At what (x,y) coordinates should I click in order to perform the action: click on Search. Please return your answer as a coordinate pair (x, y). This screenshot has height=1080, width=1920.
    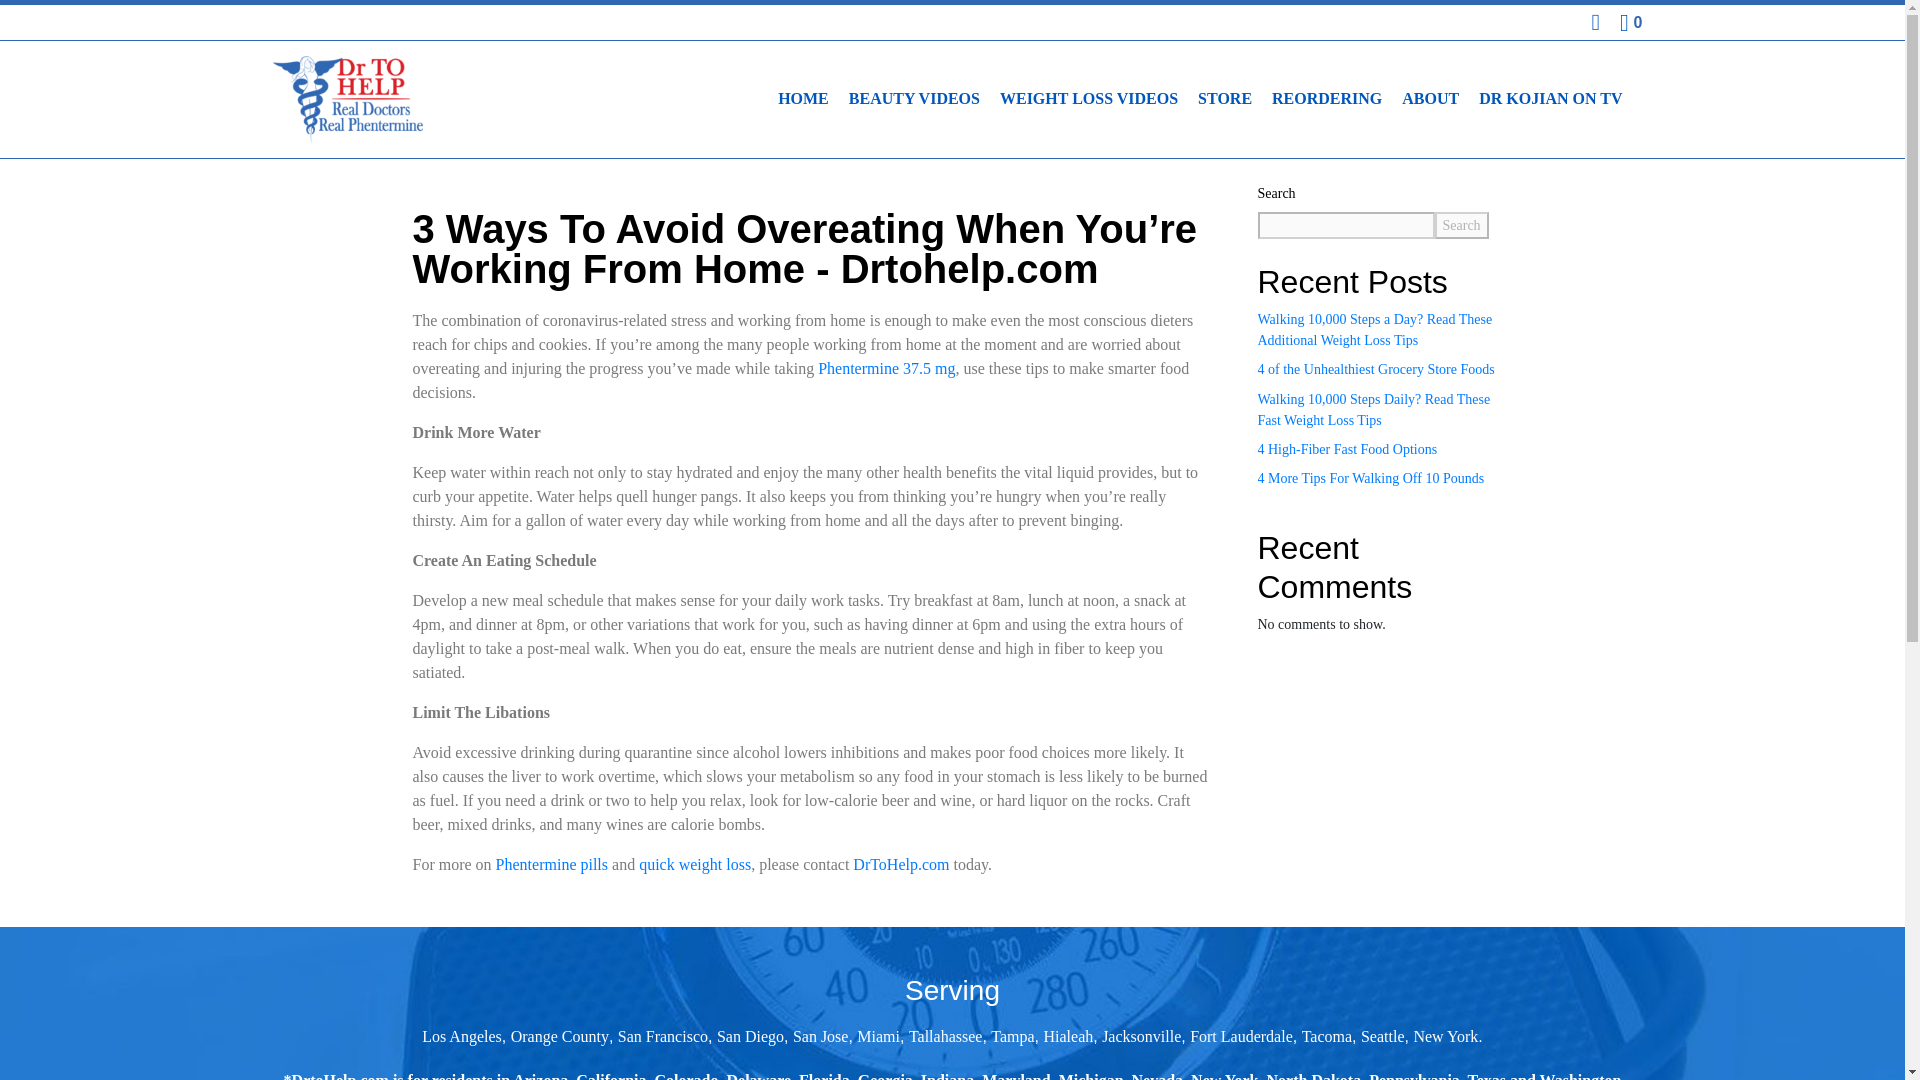
    Looking at the image, I should click on (1461, 224).